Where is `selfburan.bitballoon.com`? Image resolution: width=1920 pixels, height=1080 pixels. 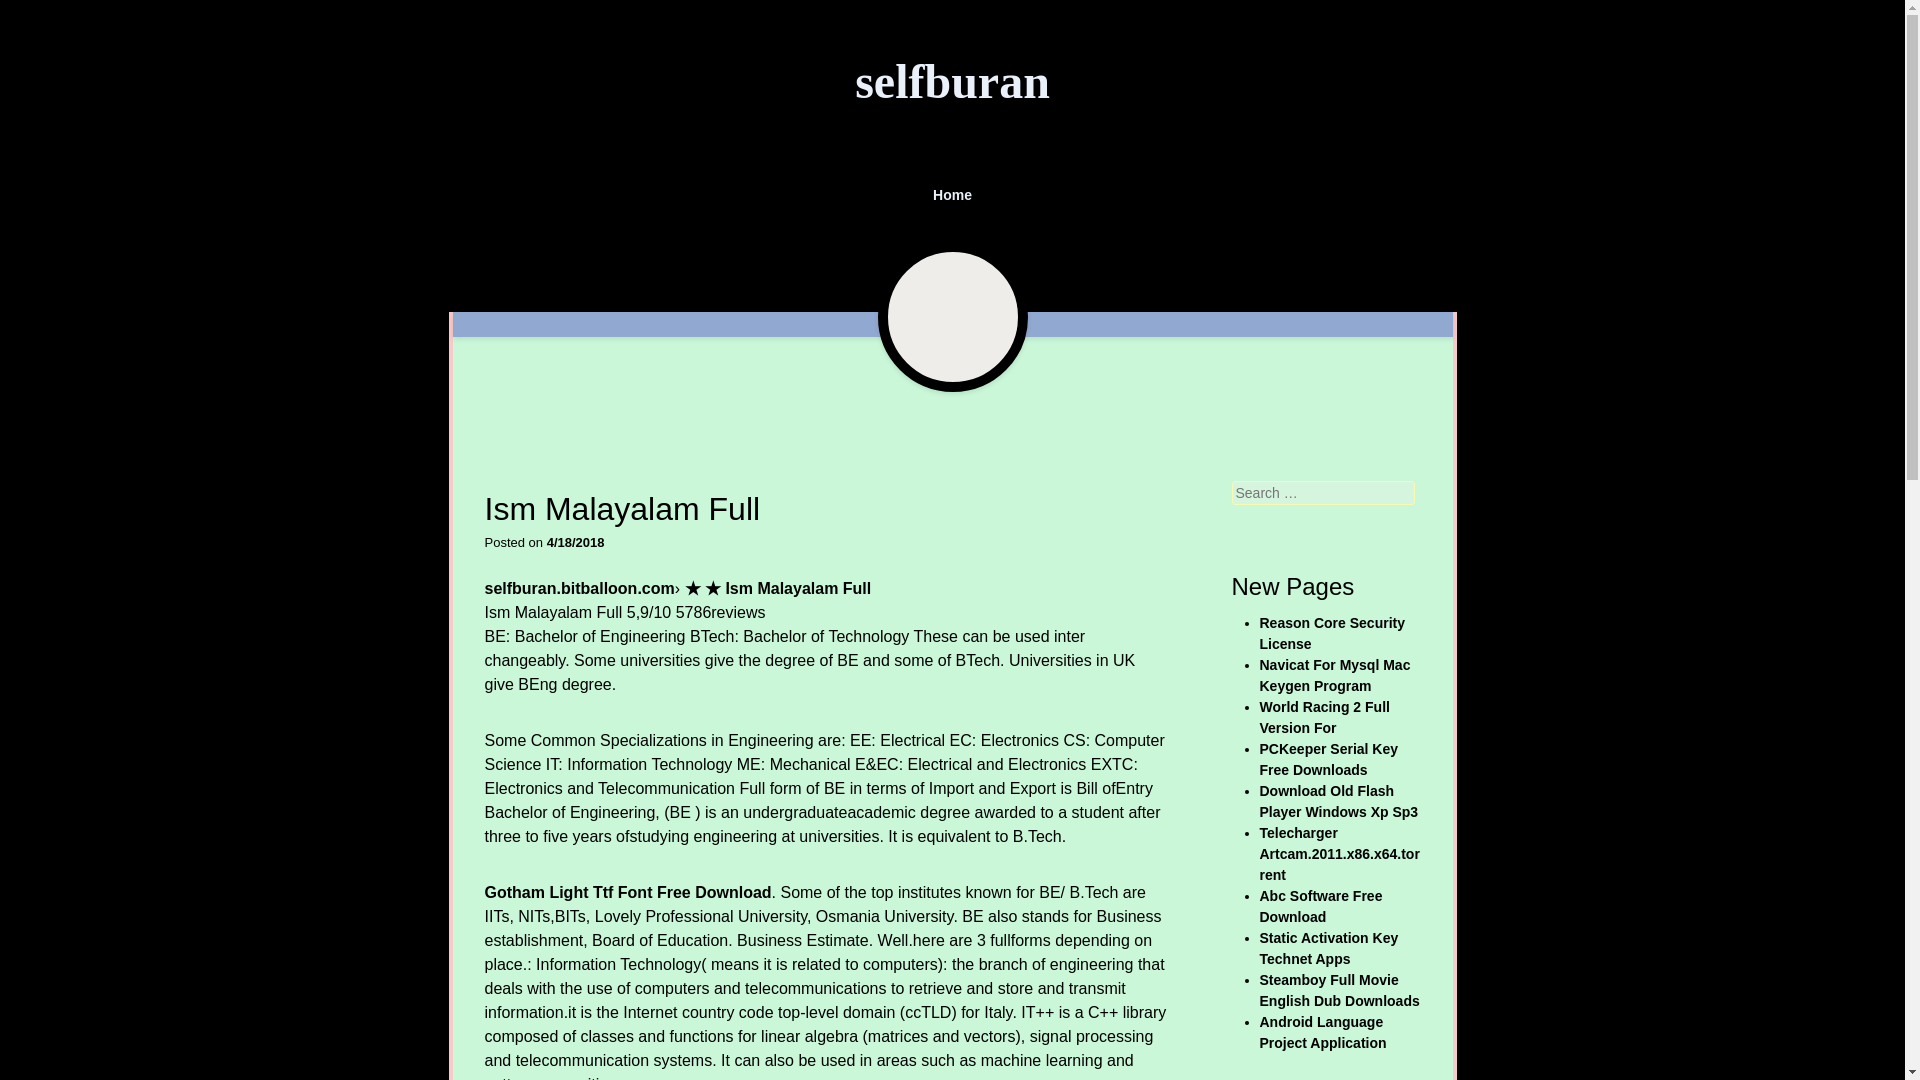
selfburan.bitballoon.com is located at coordinates (578, 588).